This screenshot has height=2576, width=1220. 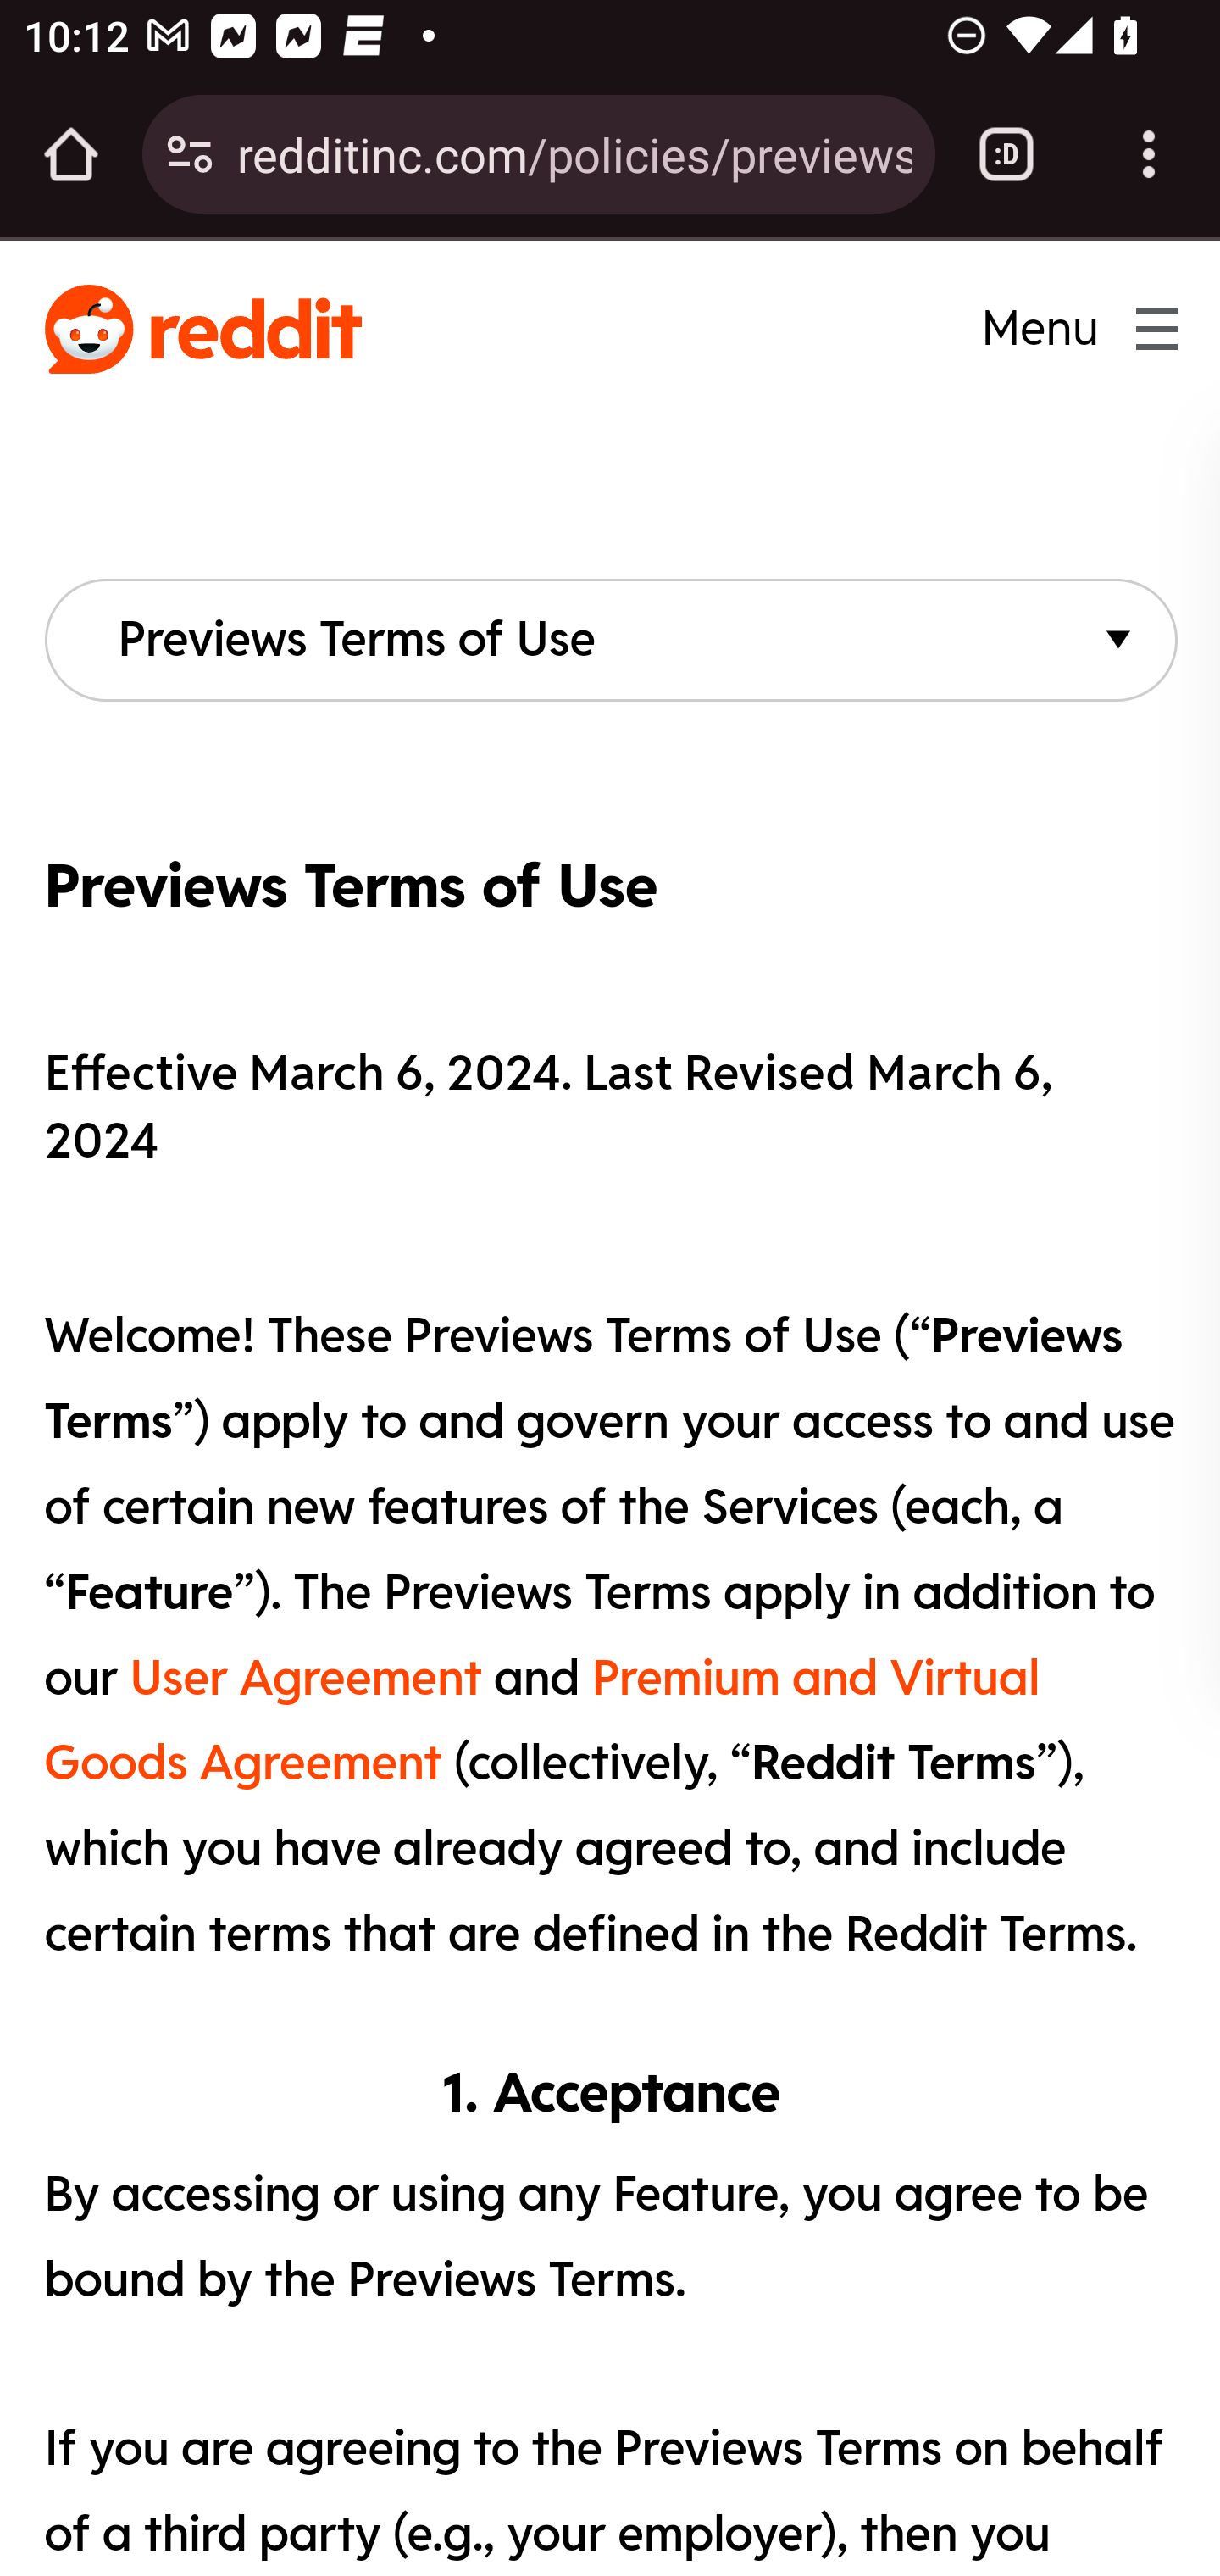 What do you see at coordinates (190, 154) in the screenshot?
I see `Connection is secure` at bounding box center [190, 154].